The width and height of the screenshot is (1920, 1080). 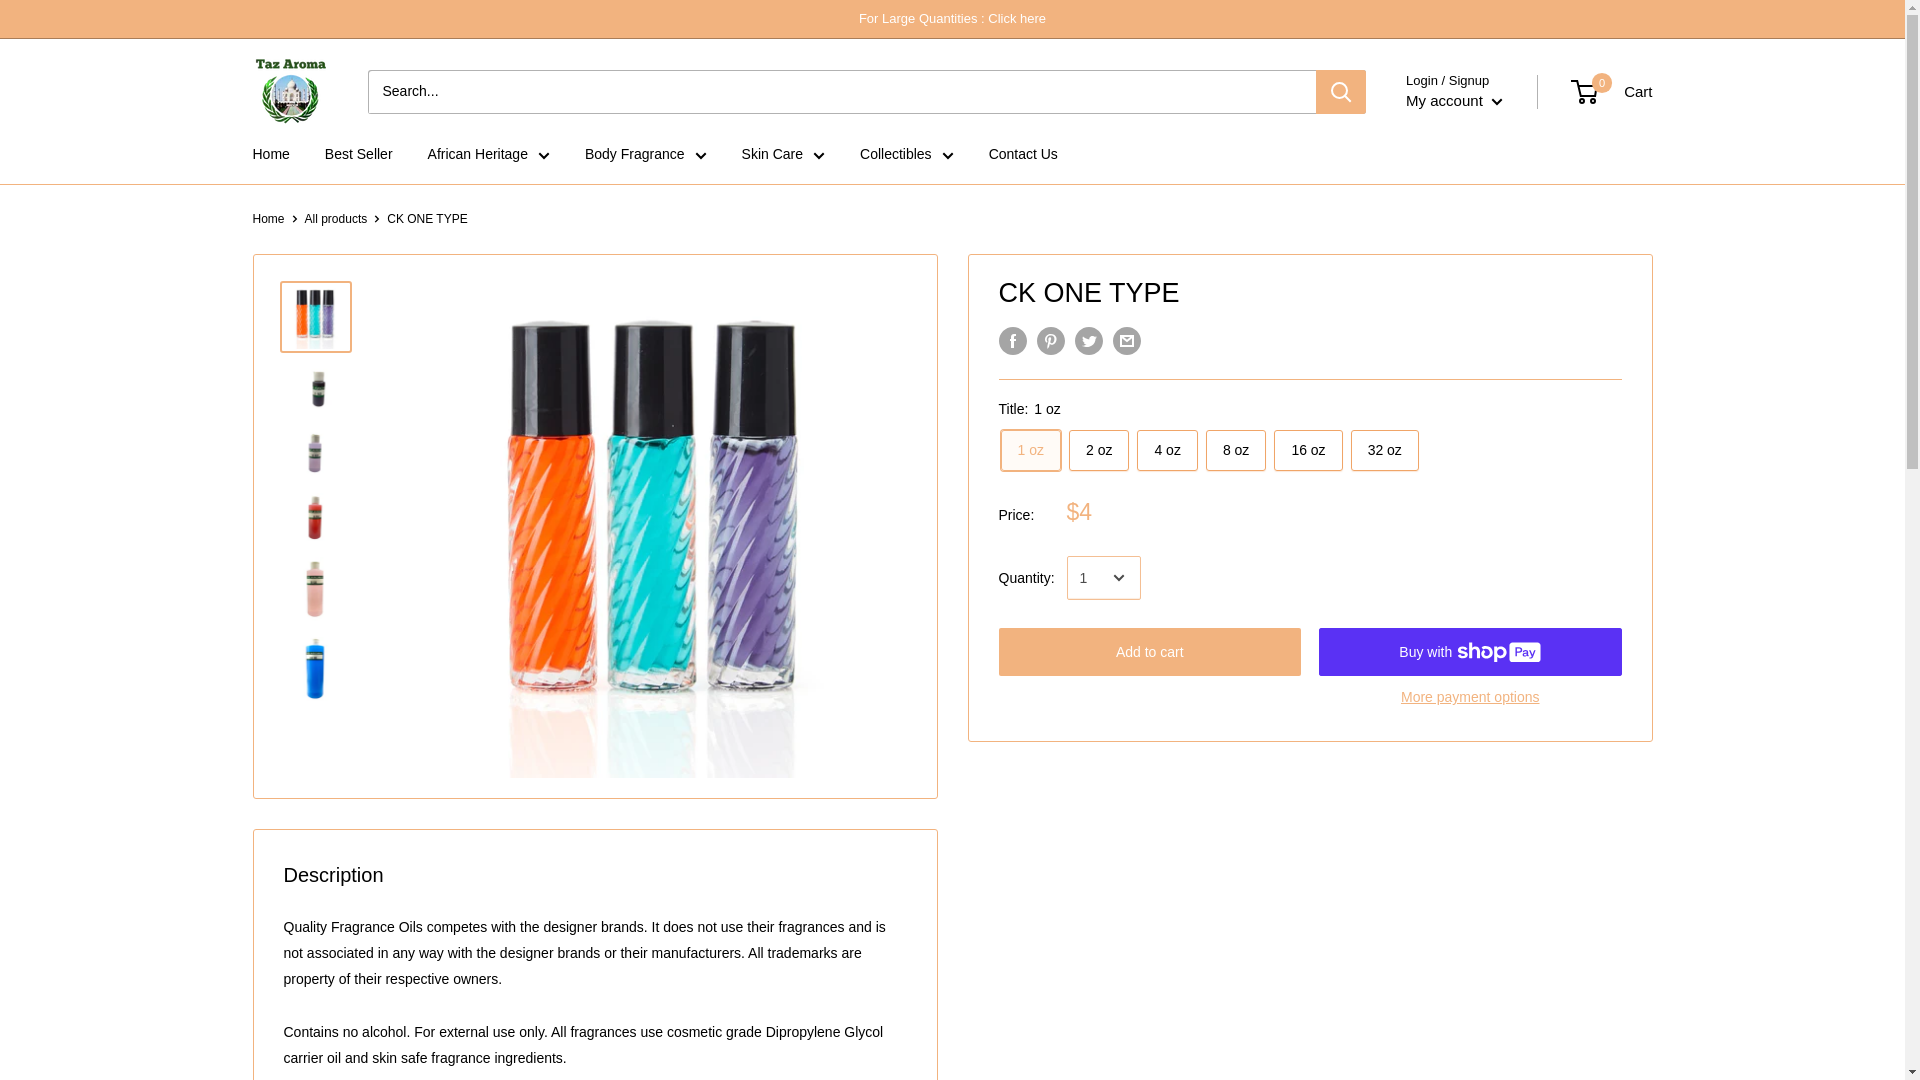 What do you see at coordinates (1384, 450) in the screenshot?
I see `32 oz` at bounding box center [1384, 450].